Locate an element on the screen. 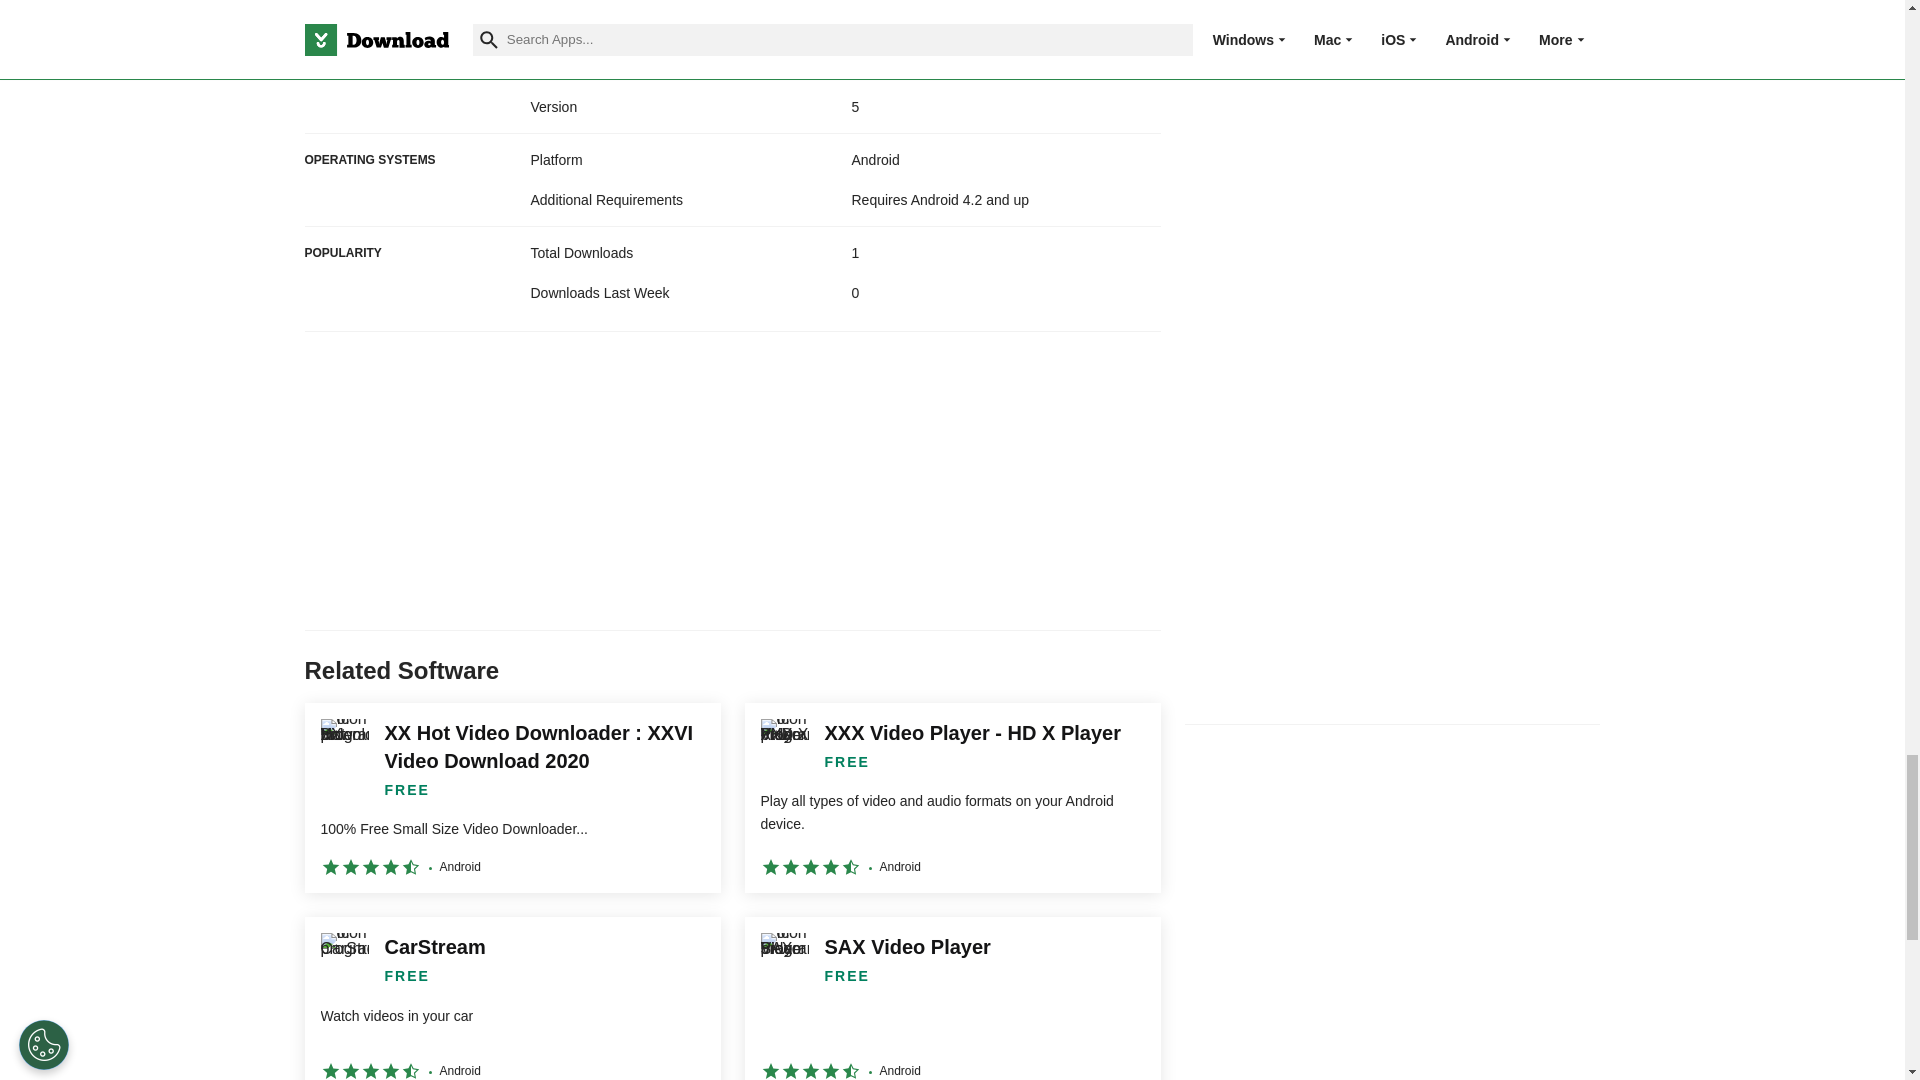  XXX Video Player - HD X Player is located at coordinates (952, 798).